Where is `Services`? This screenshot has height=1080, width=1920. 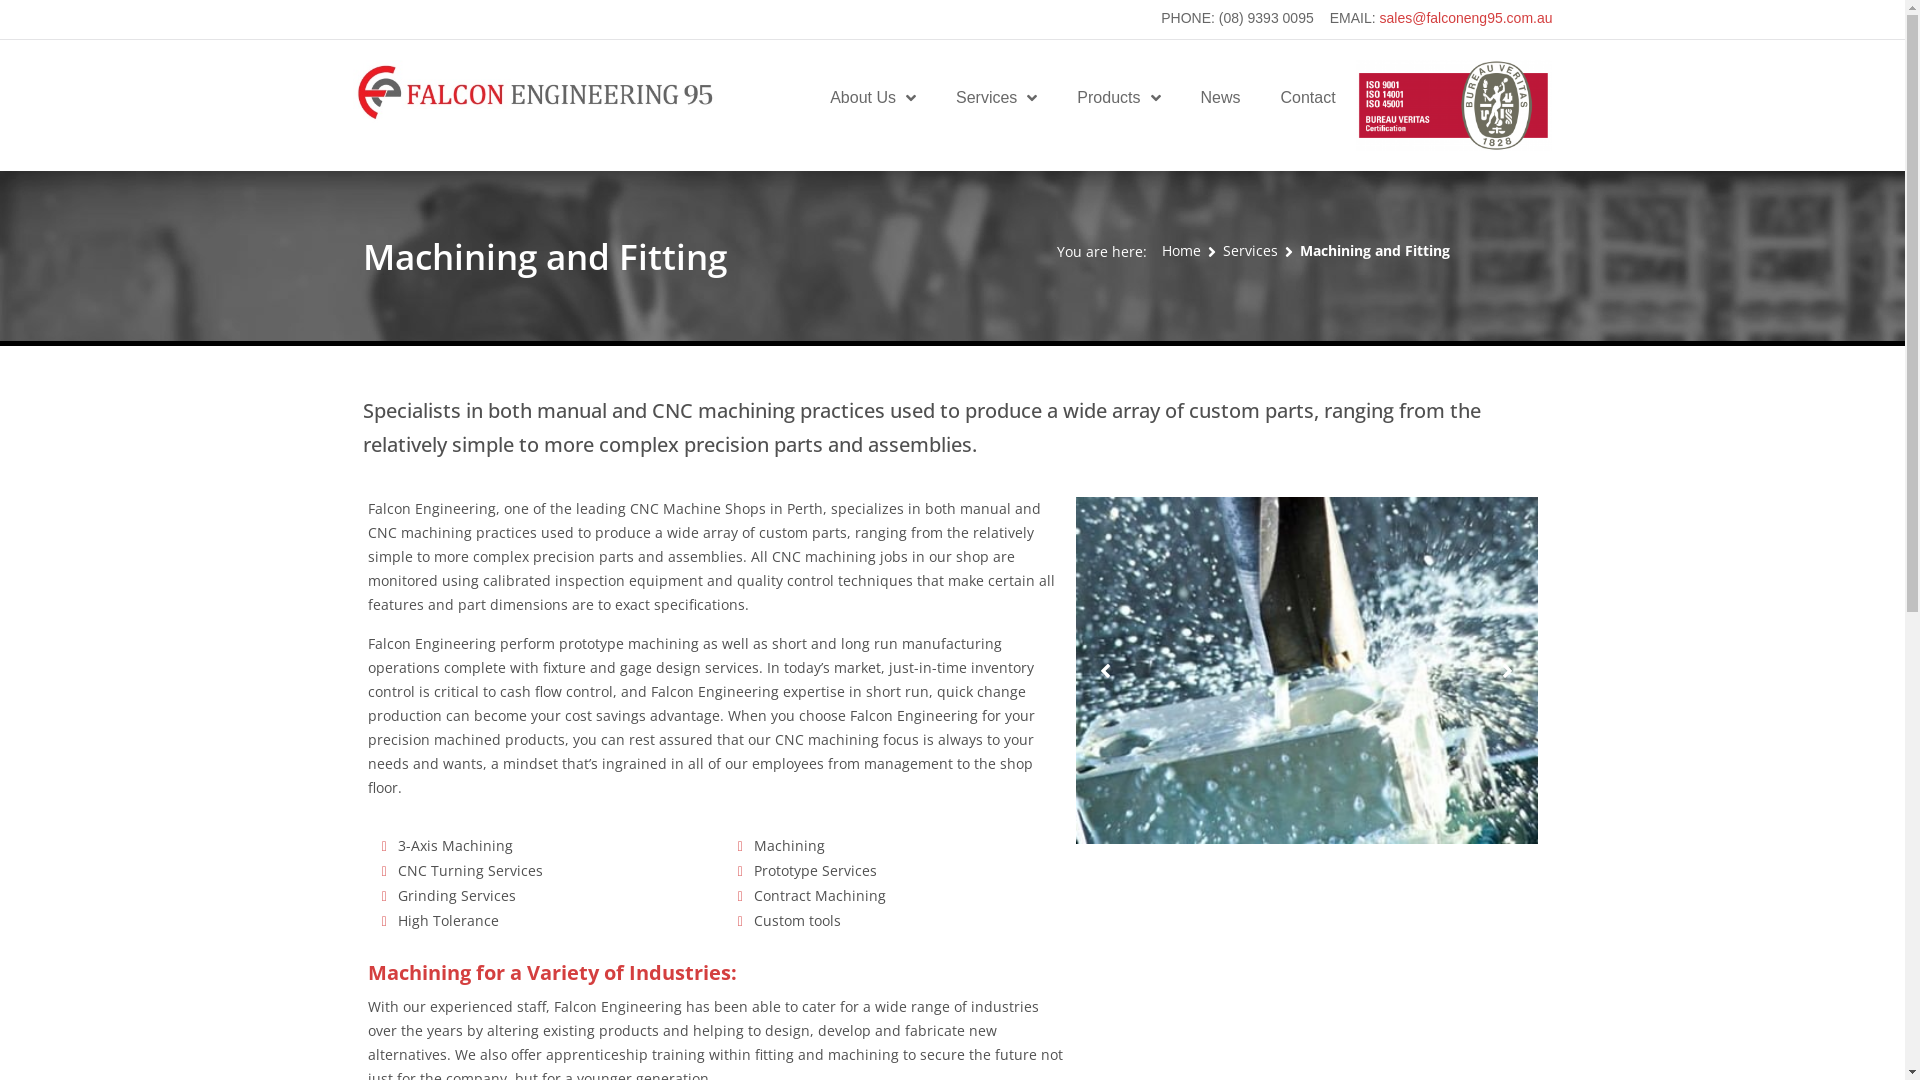
Services is located at coordinates (1250, 251).